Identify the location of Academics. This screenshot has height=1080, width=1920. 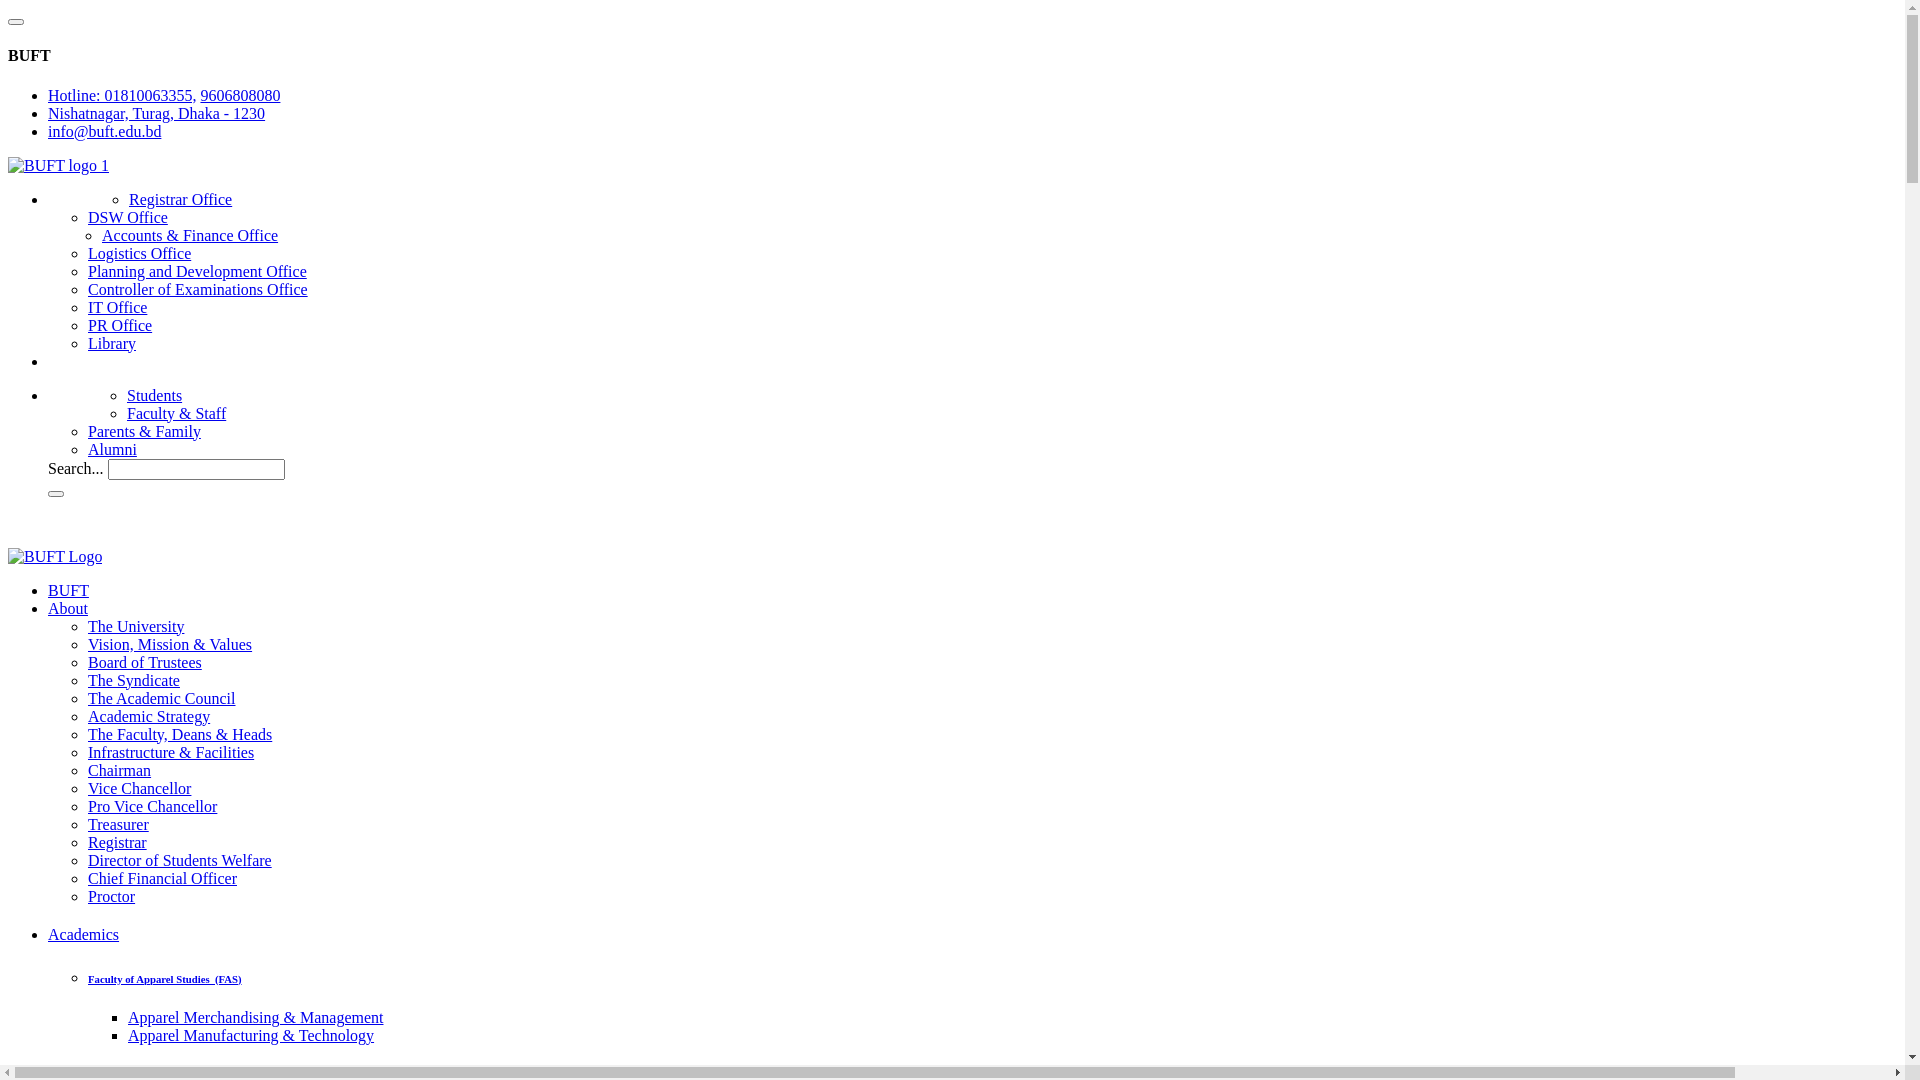
(84, 934).